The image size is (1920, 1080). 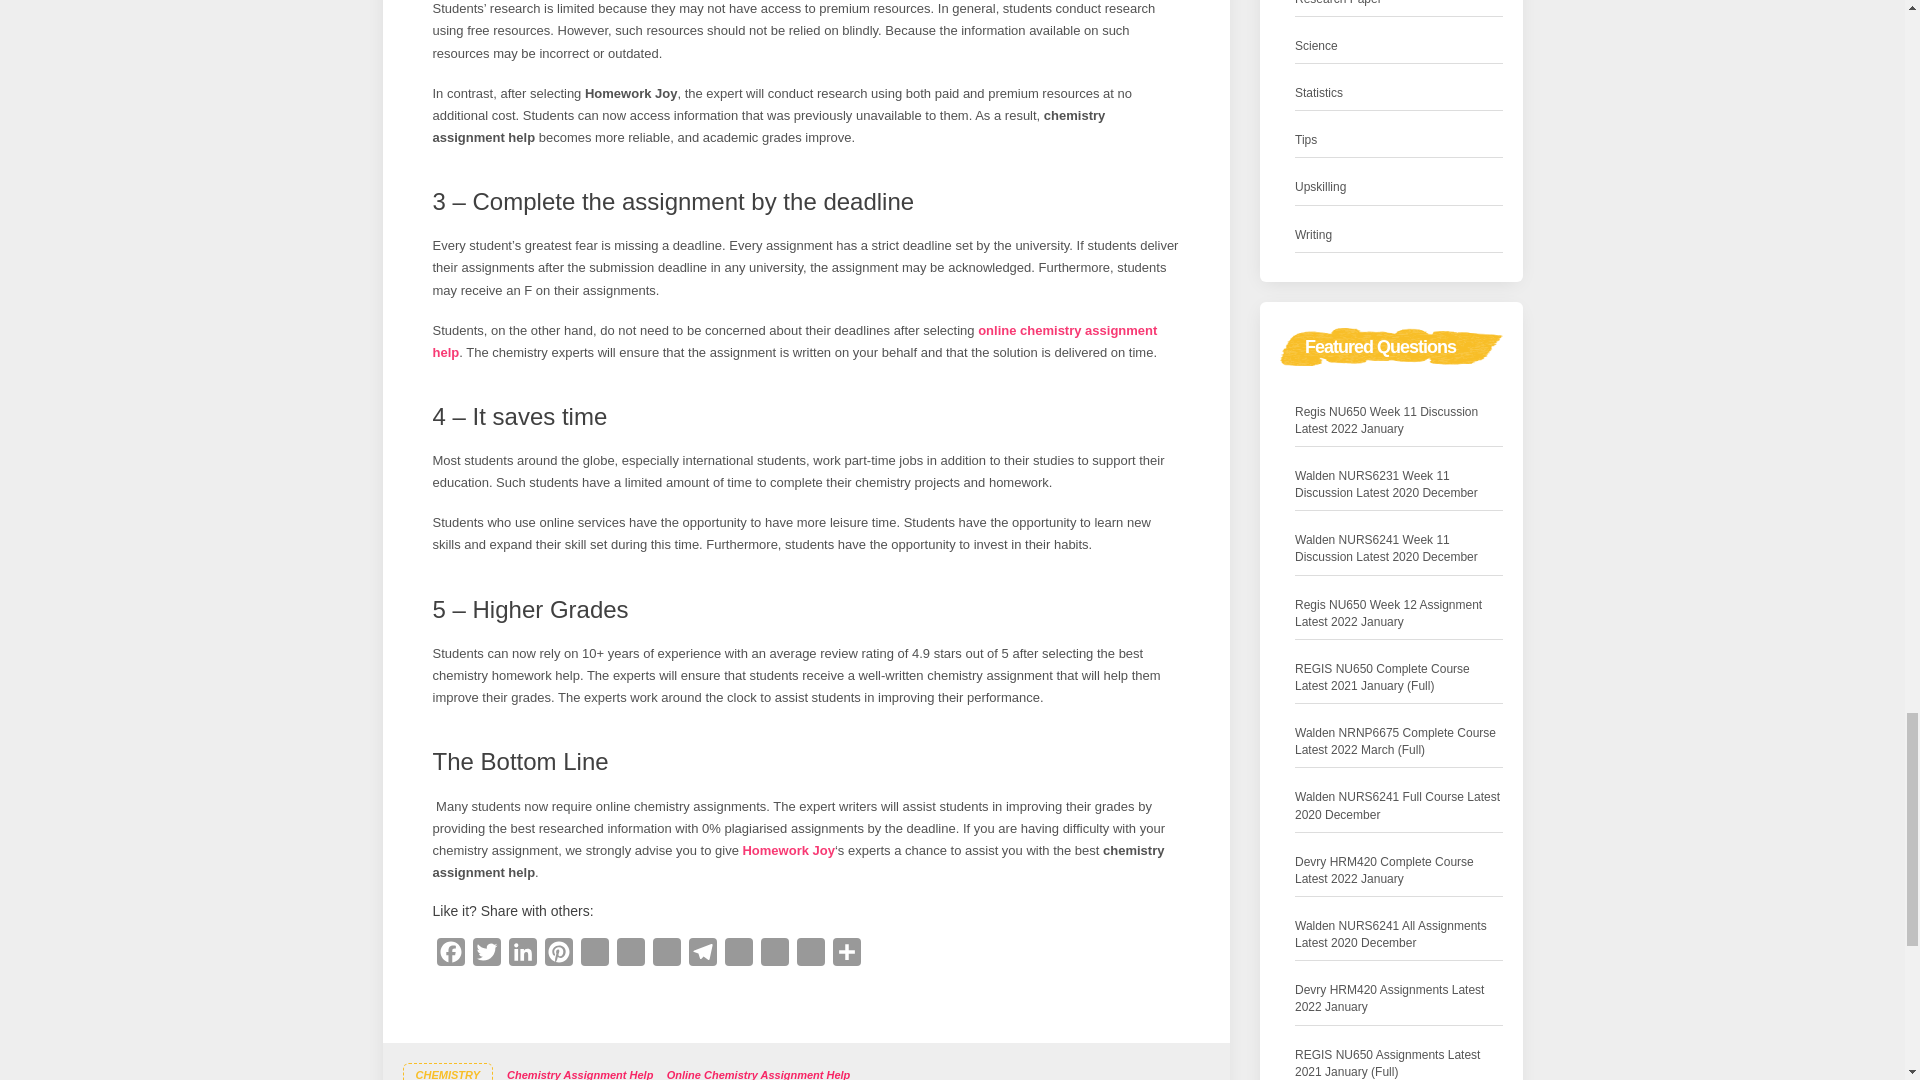 What do you see at coordinates (738, 956) in the screenshot?
I see `WeChat` at bounding box center [738, 956].